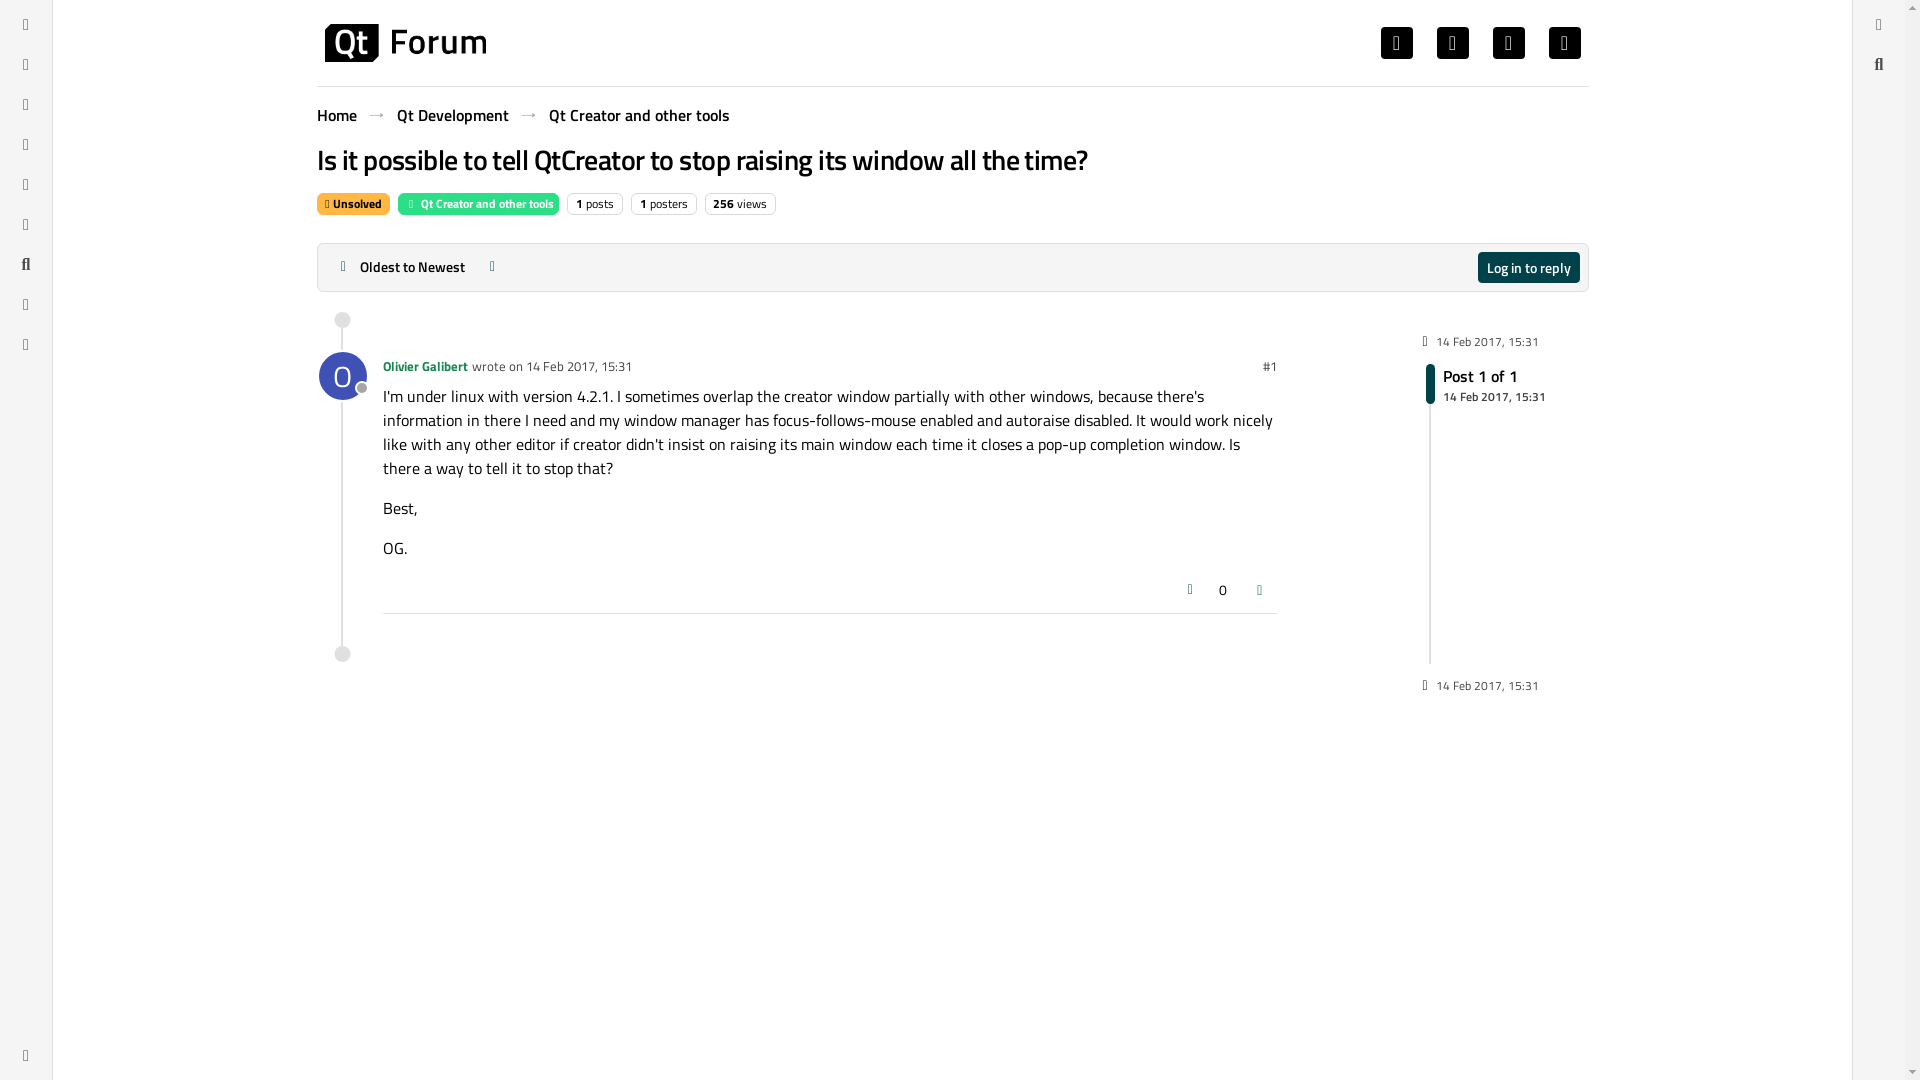 This screenshot has height=1080, width=1920. I want to click on 256, so click(1529, 266).